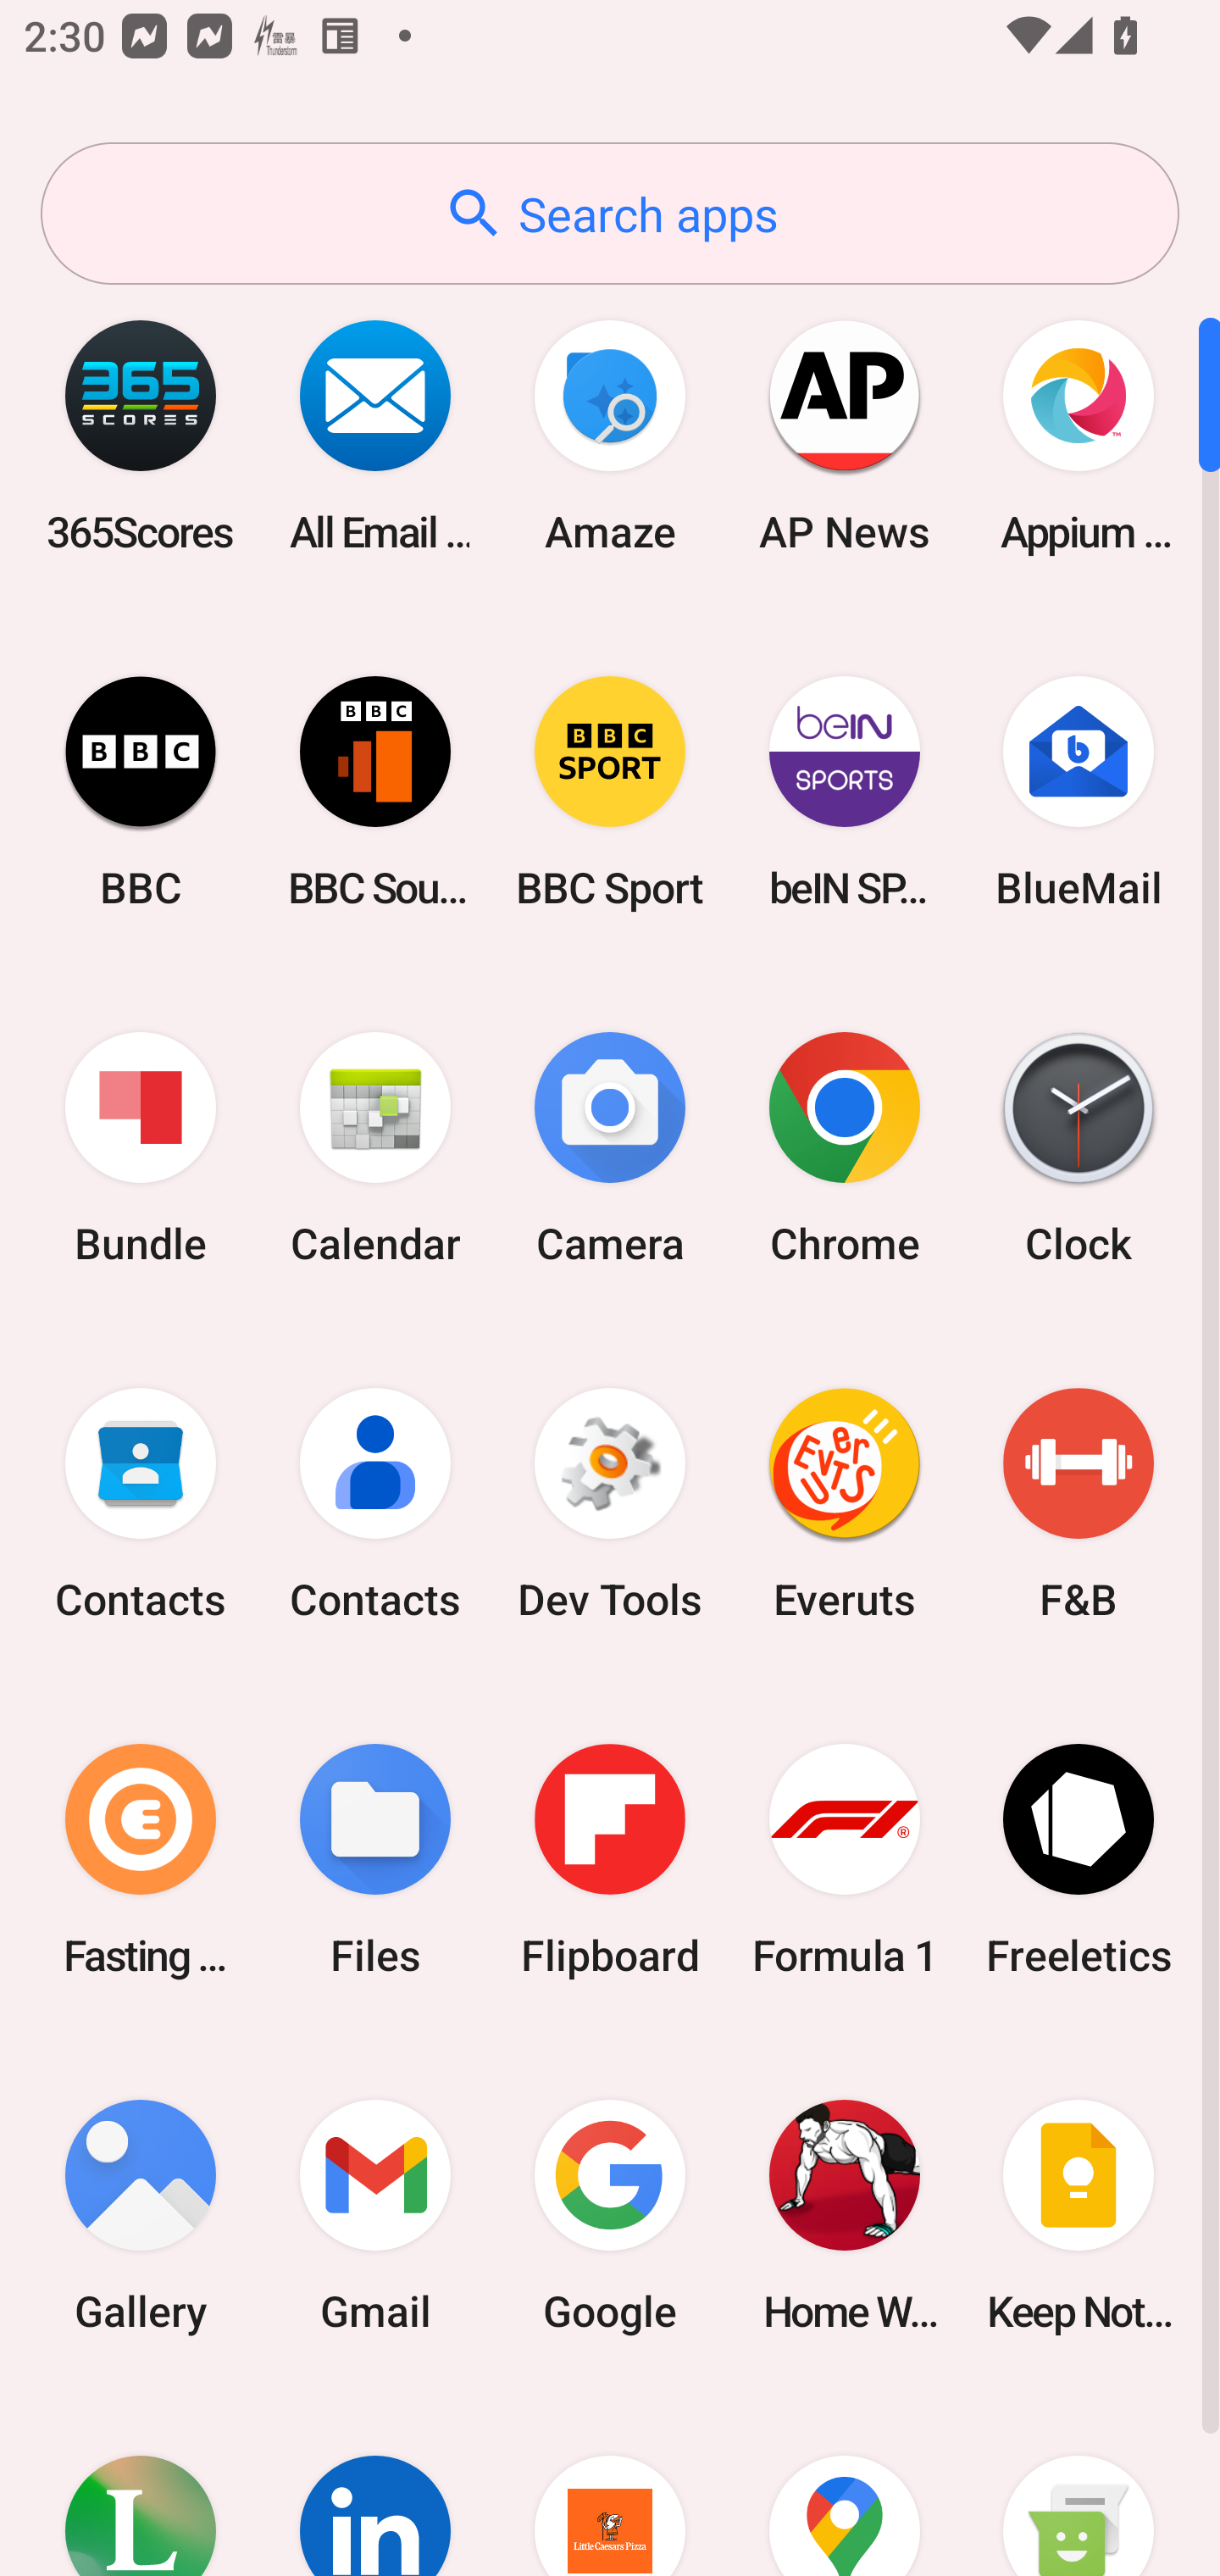 The image size is (1220, 2576). Describe the element at coordinates (844, 1504) in the screenshot. I see `Everuts` at that location.